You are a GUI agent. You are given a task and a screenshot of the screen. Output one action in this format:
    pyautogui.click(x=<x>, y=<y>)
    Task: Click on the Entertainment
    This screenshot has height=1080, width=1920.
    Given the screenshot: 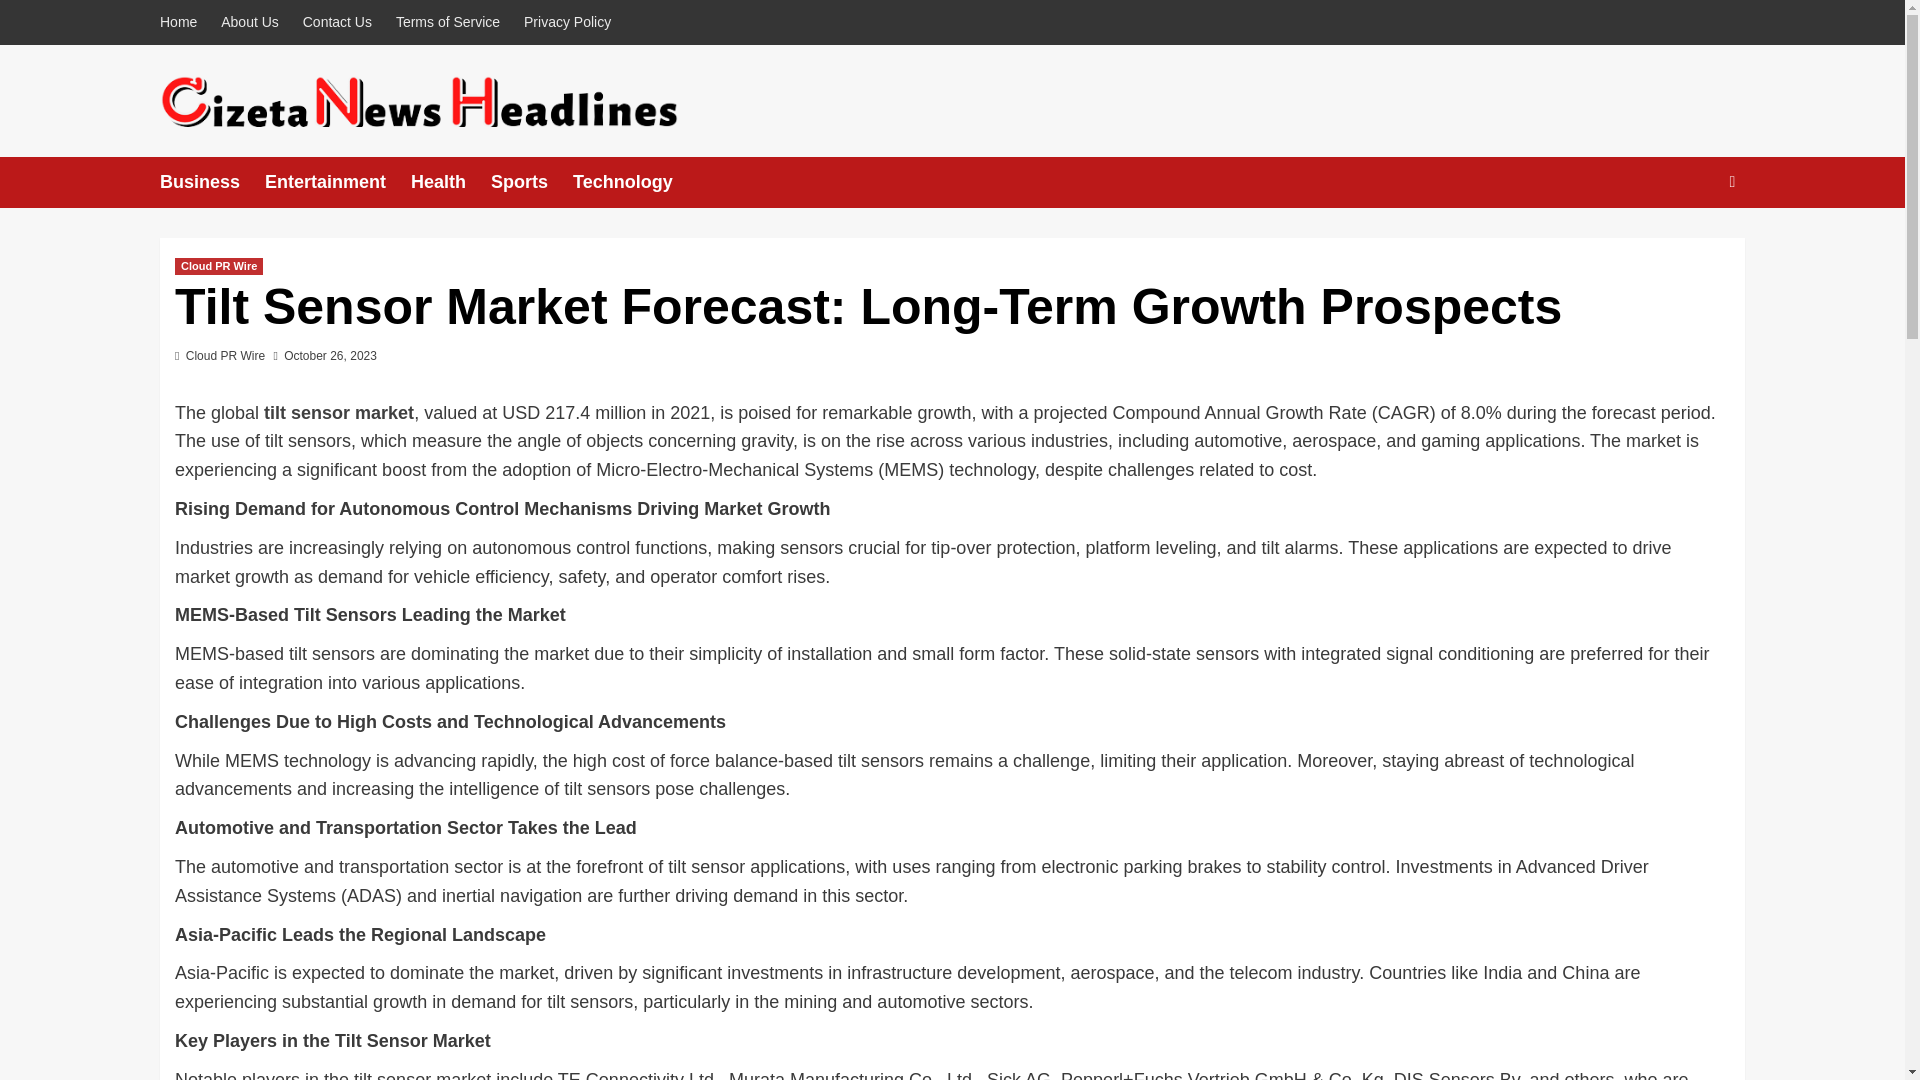 What is the action you would take?
    pyautogui.click(x=337, y=182)
    